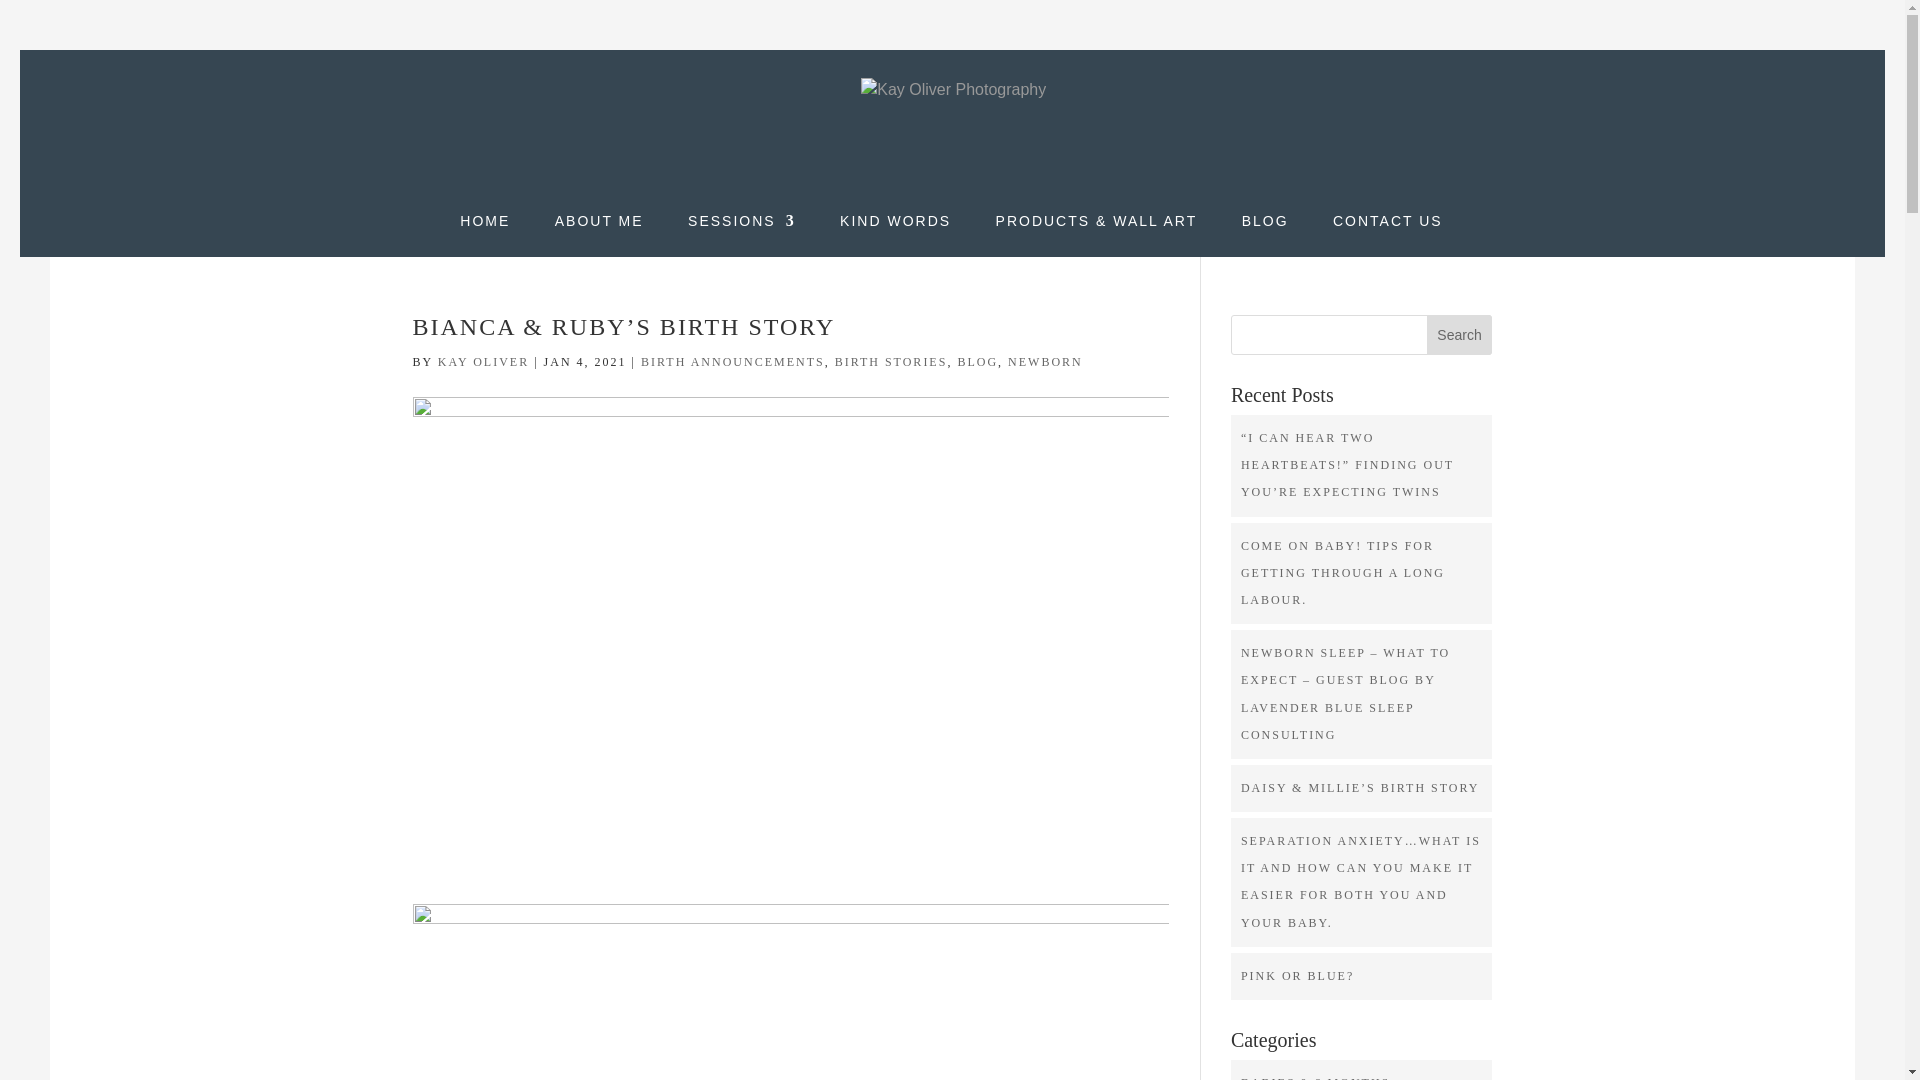 The height and width of the screenshot is (1080, 1920). I want to click on Search, so click(1460, 335).